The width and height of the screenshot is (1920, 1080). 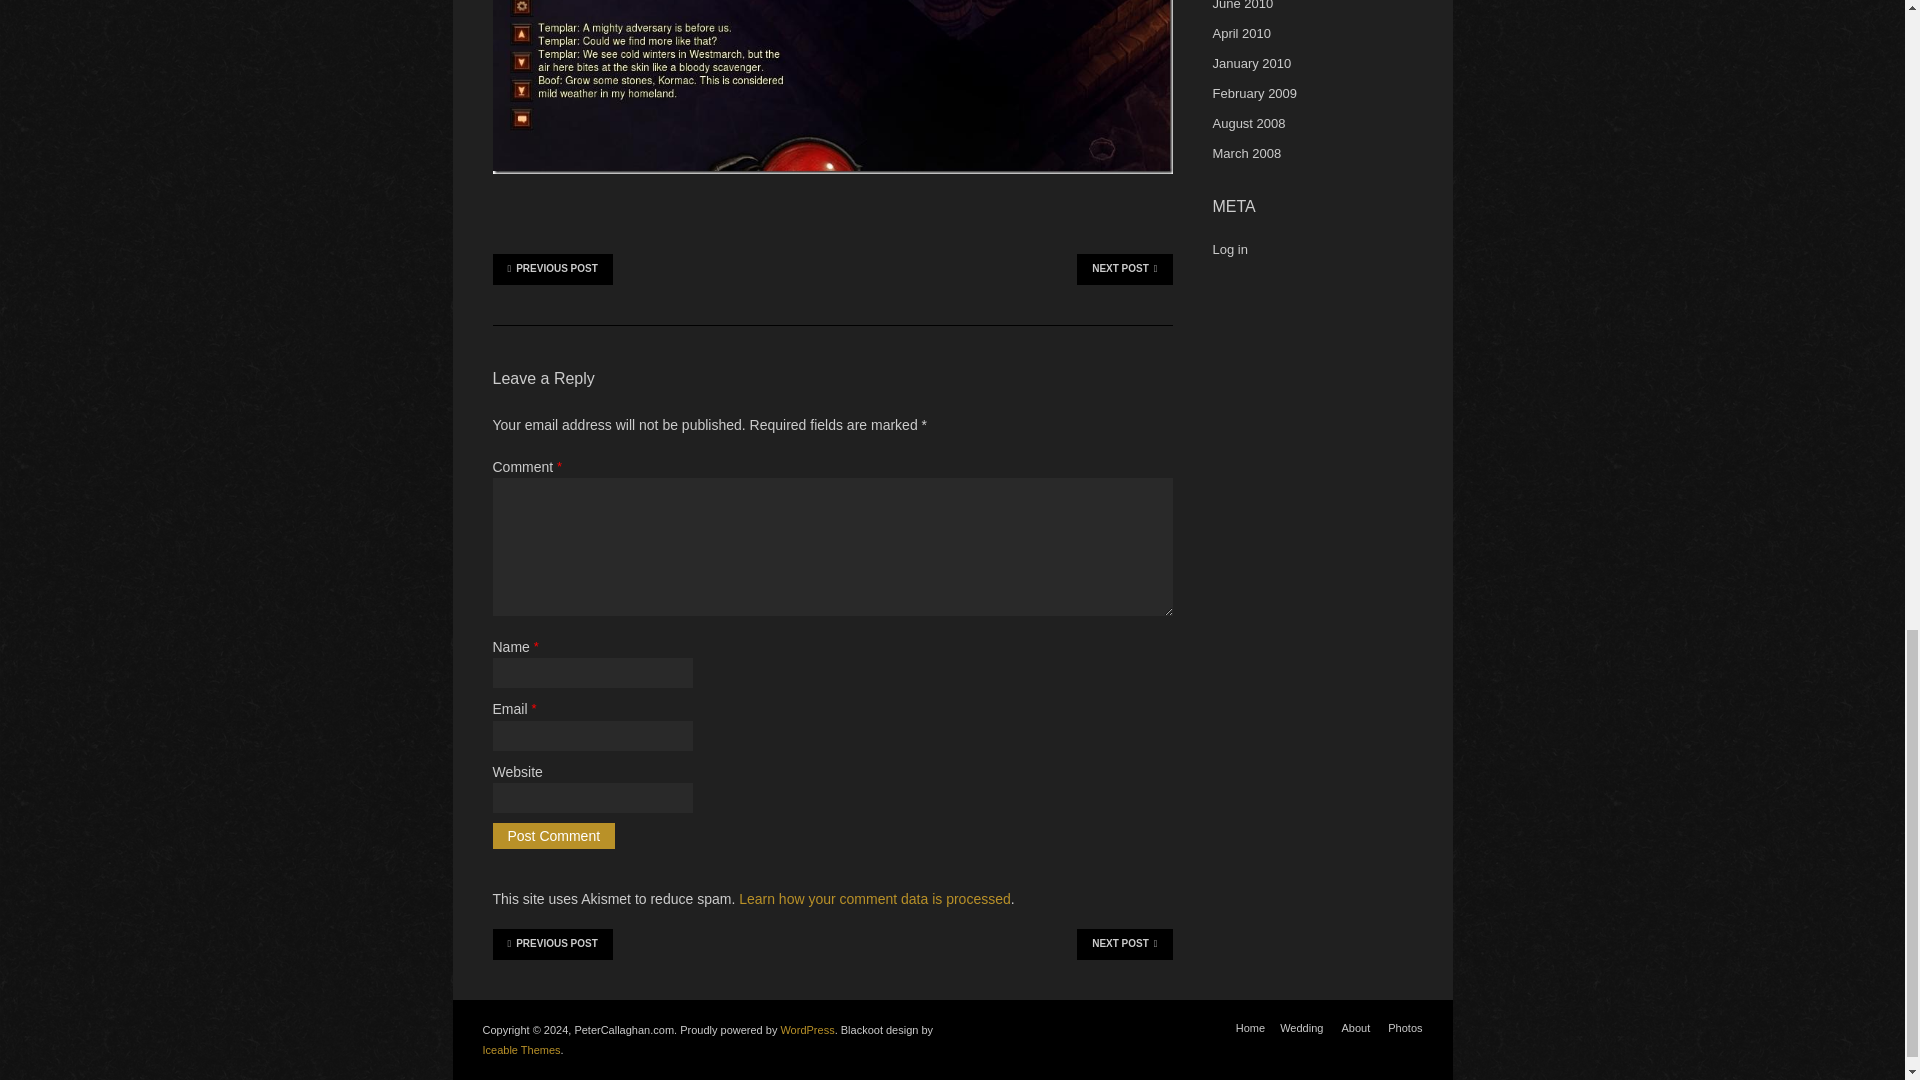 What do you see at coordinates (875, 899) in the screenshot?
I see `Learn how your comment data is processed` at bounding box center [875, 899].